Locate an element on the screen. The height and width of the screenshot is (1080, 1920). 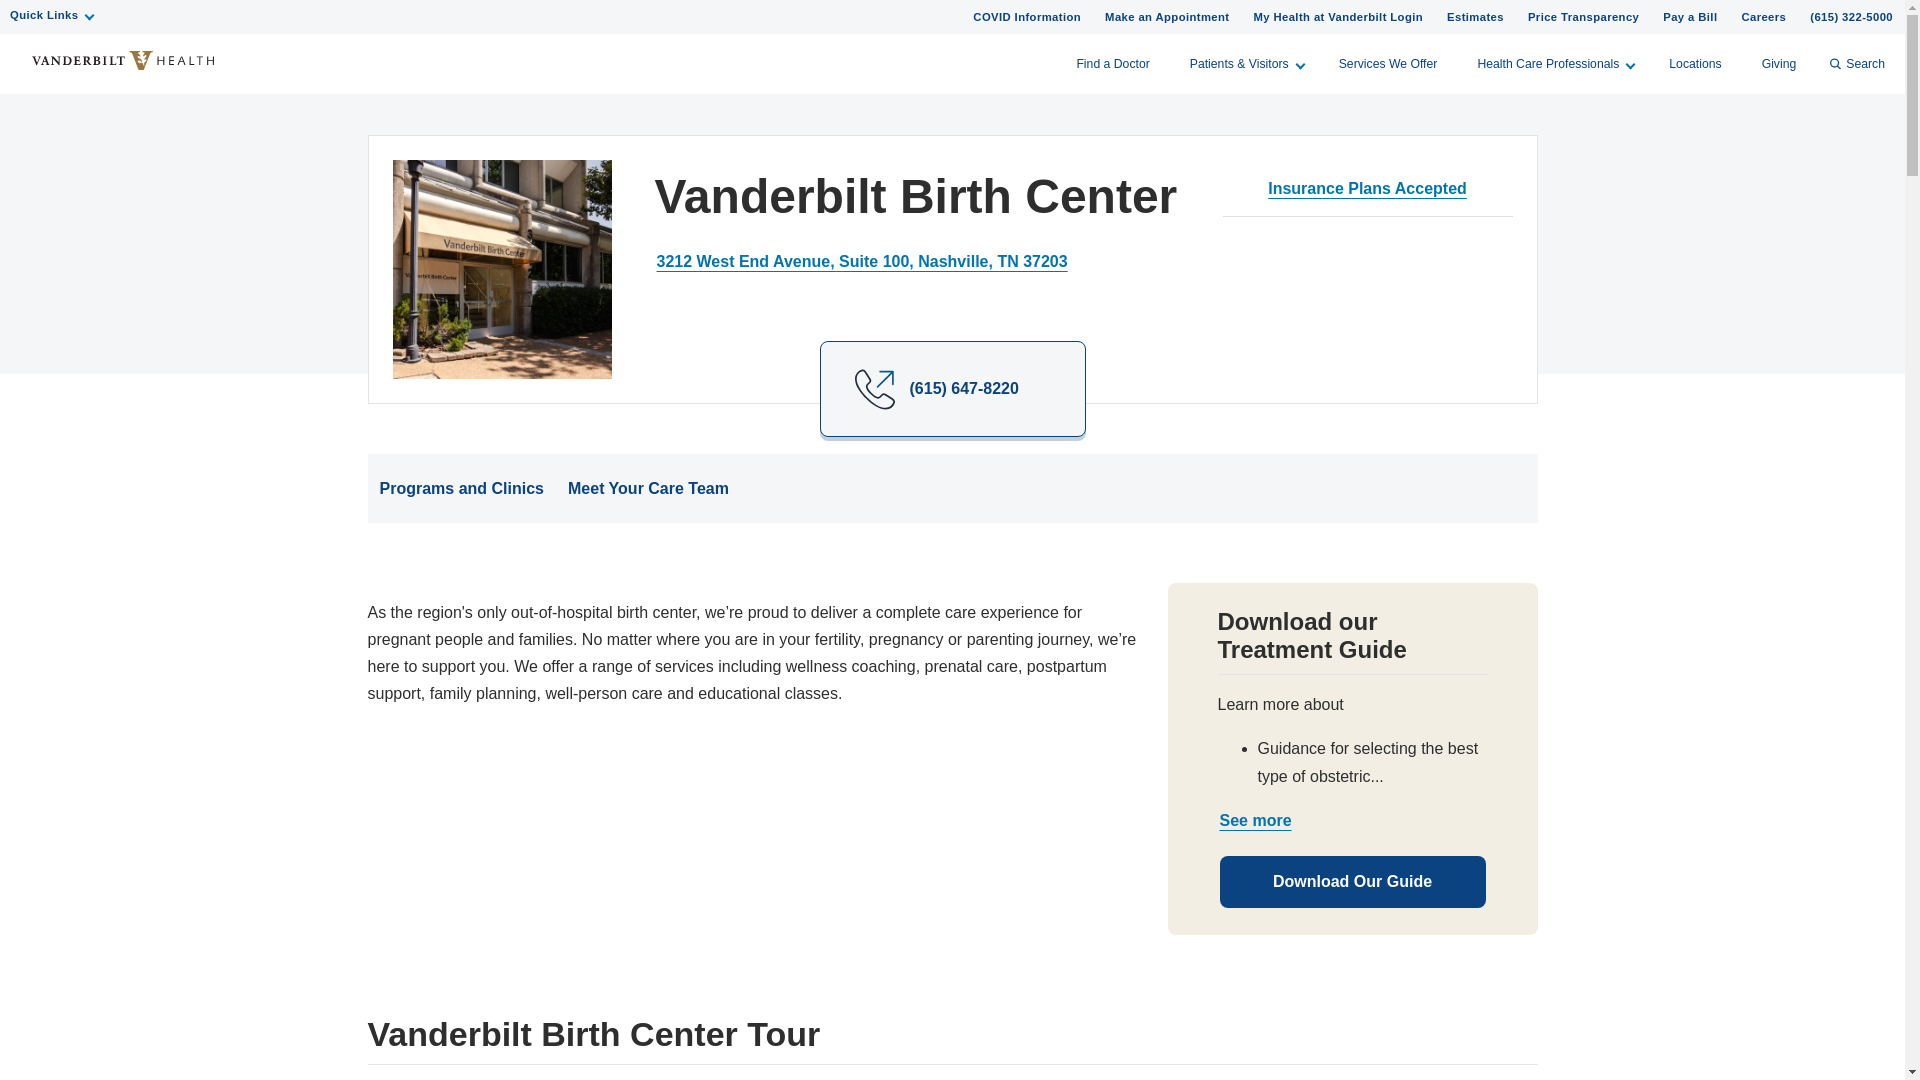
Locations is located at coordinates (1695, 63).